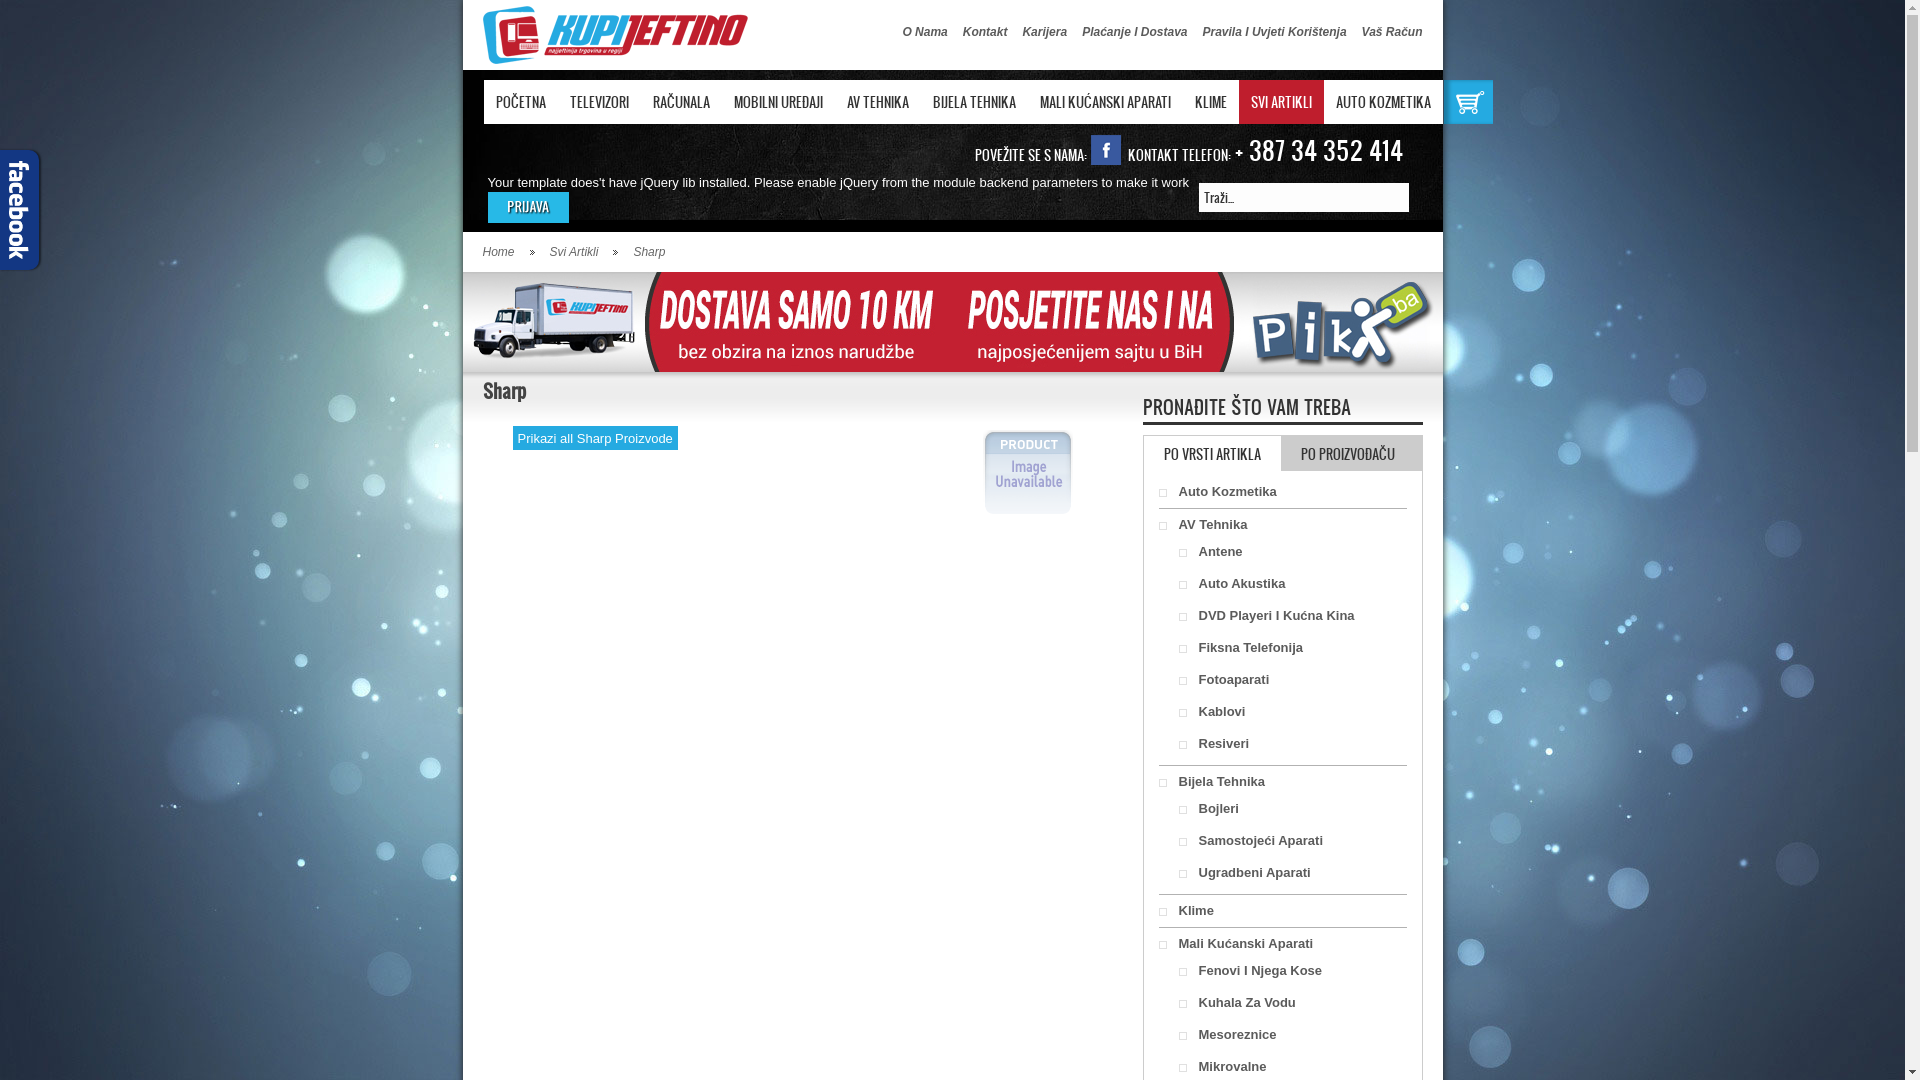 Image resolution: width=1920 pixels, height=1080 pixels. I want to click on Home, so click(508, 252).